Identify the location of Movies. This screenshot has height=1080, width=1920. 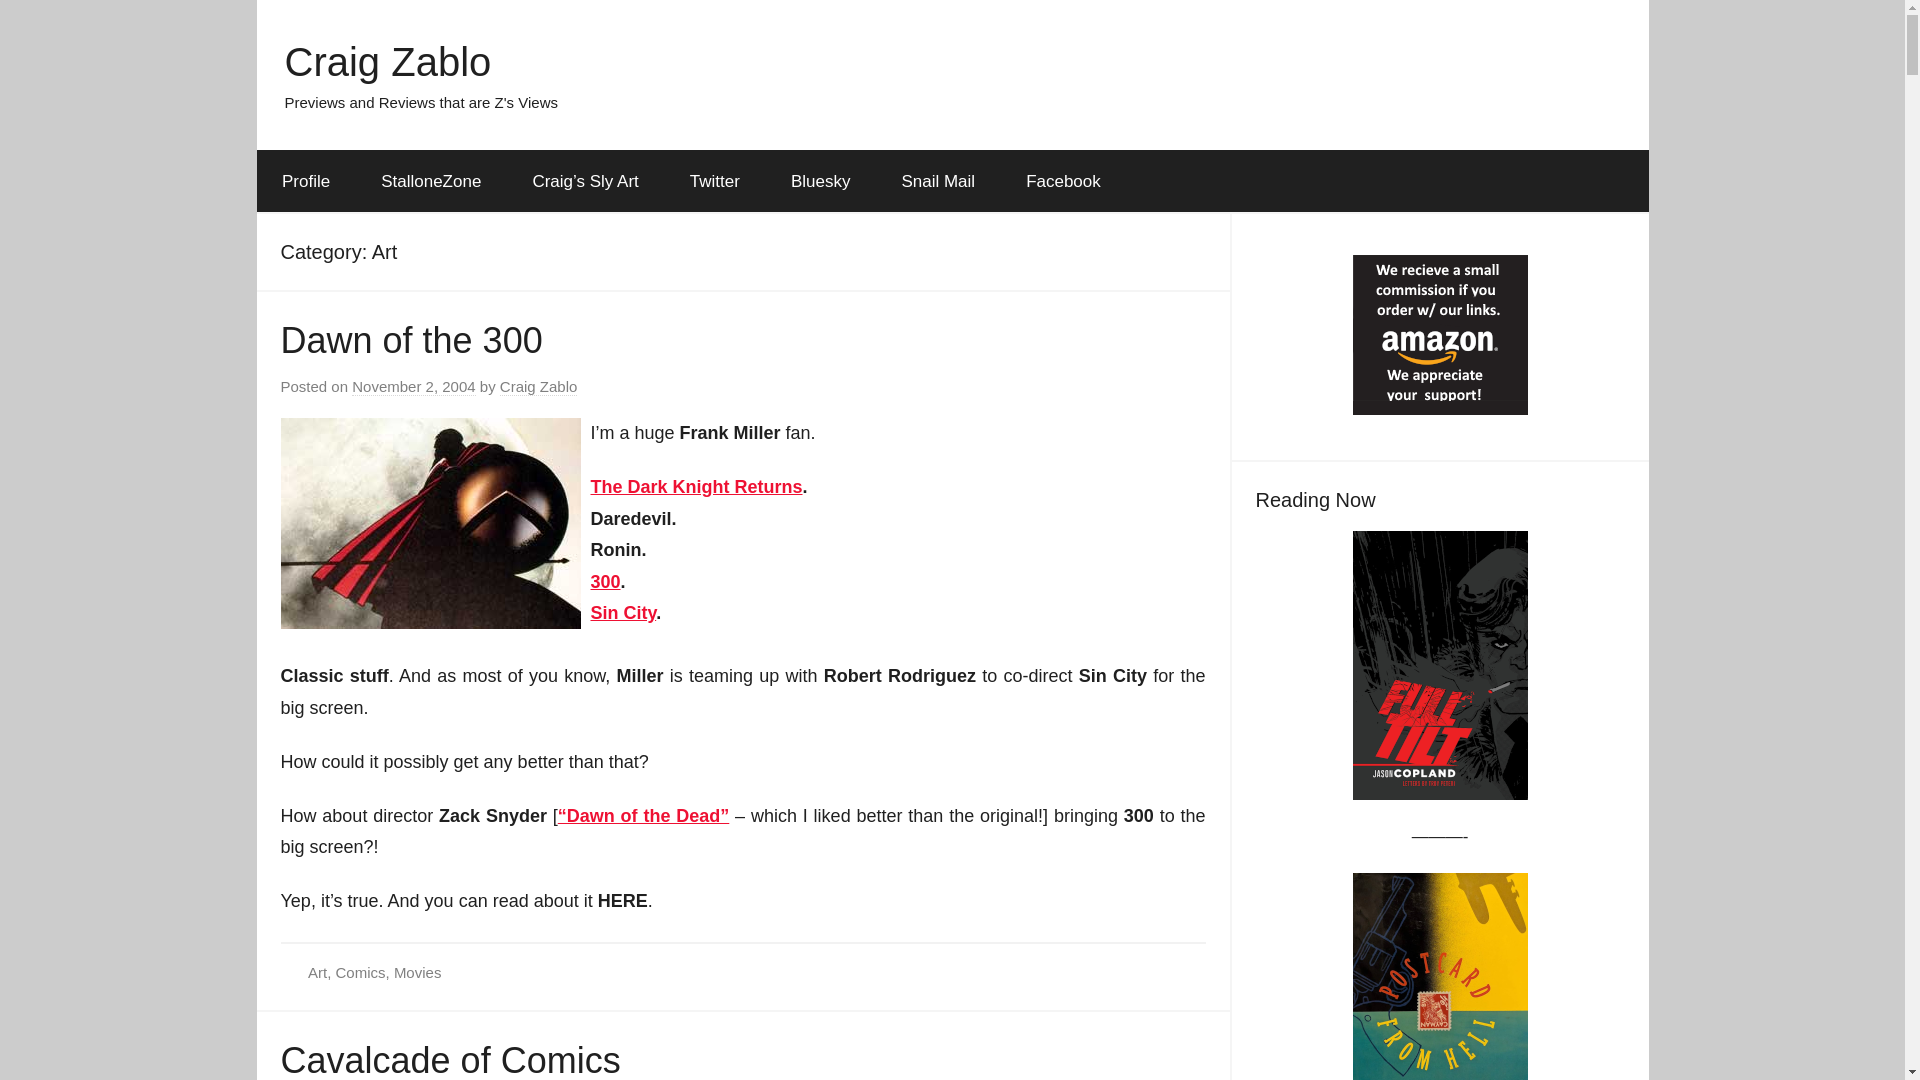
(417, 972).